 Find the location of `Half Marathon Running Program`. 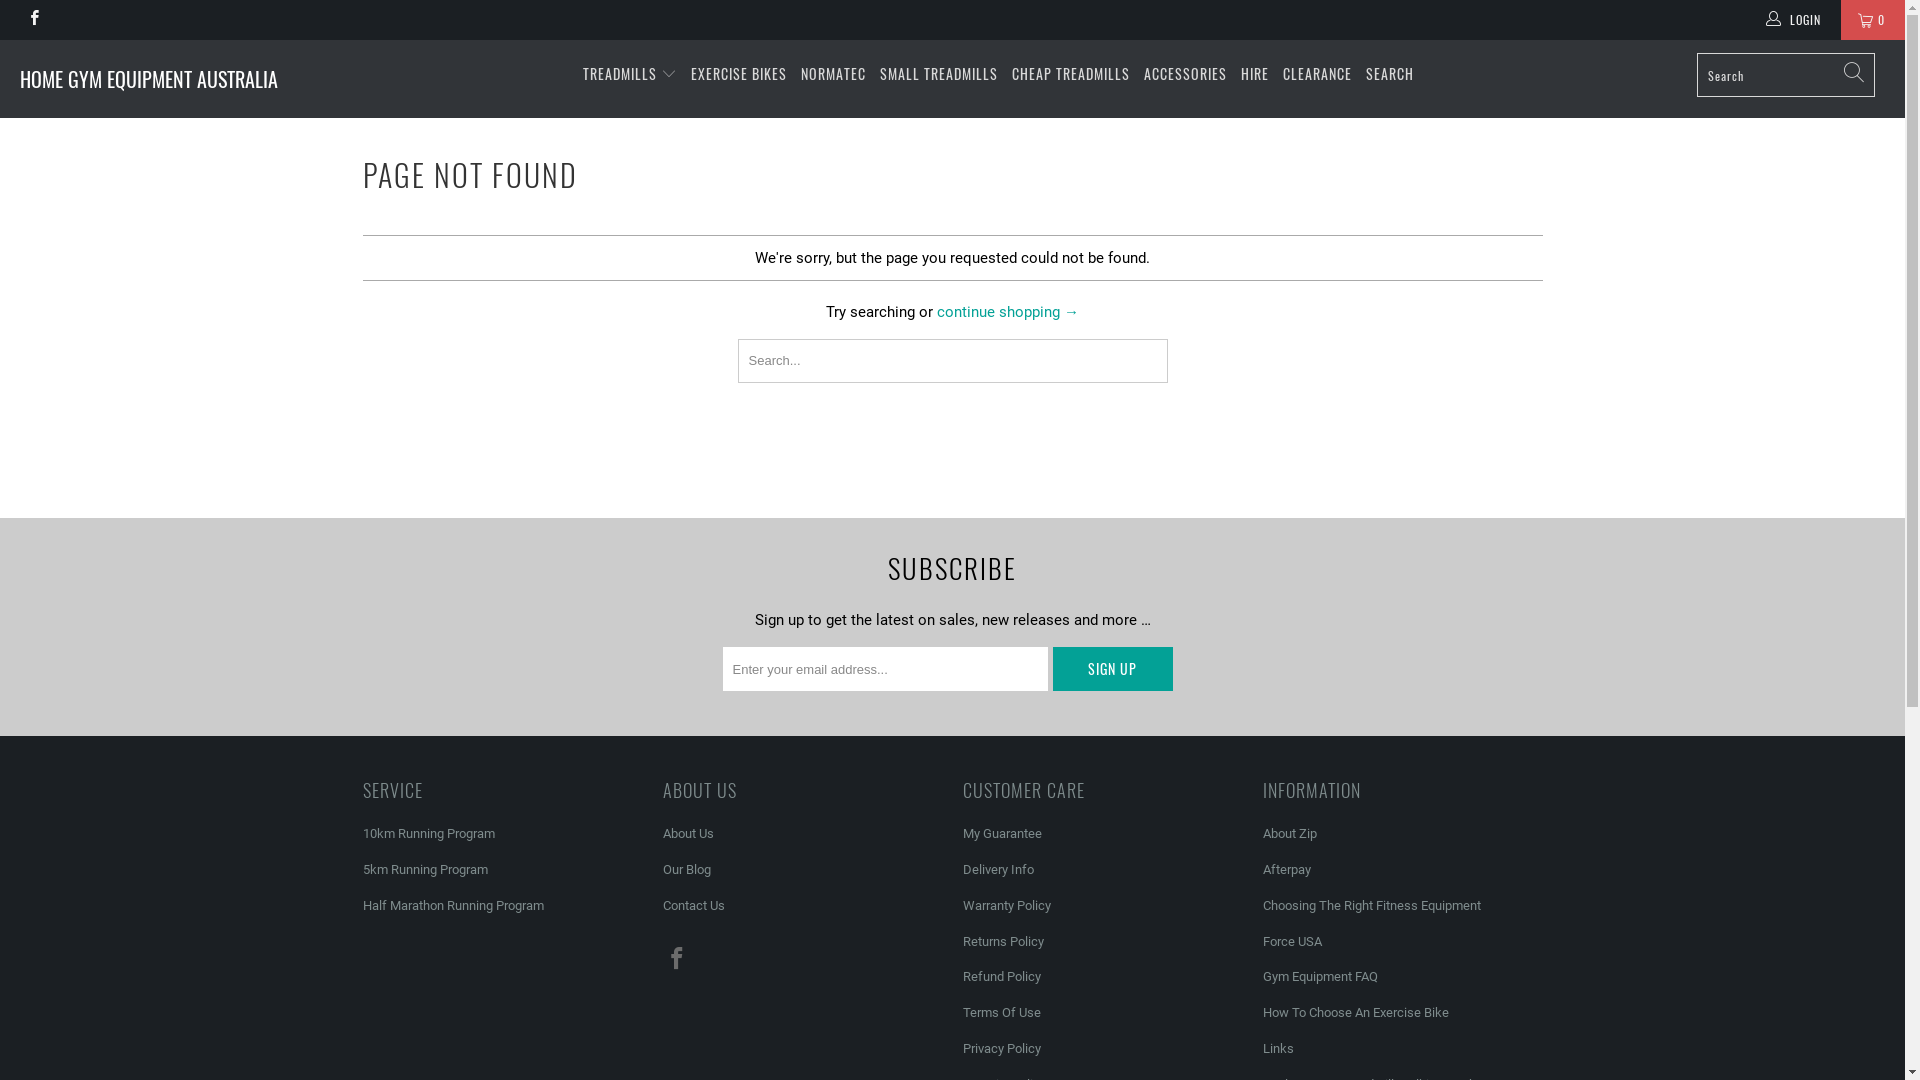

Half Marathon Running Program is located at coordinates (452, 906).